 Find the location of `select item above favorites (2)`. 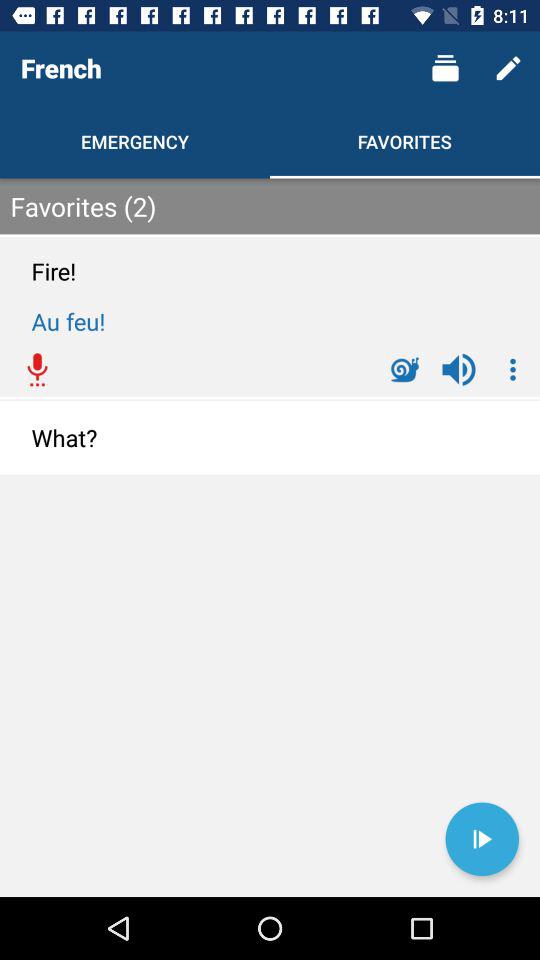

select item above favorites (2) is located at coordinates (508, 68).